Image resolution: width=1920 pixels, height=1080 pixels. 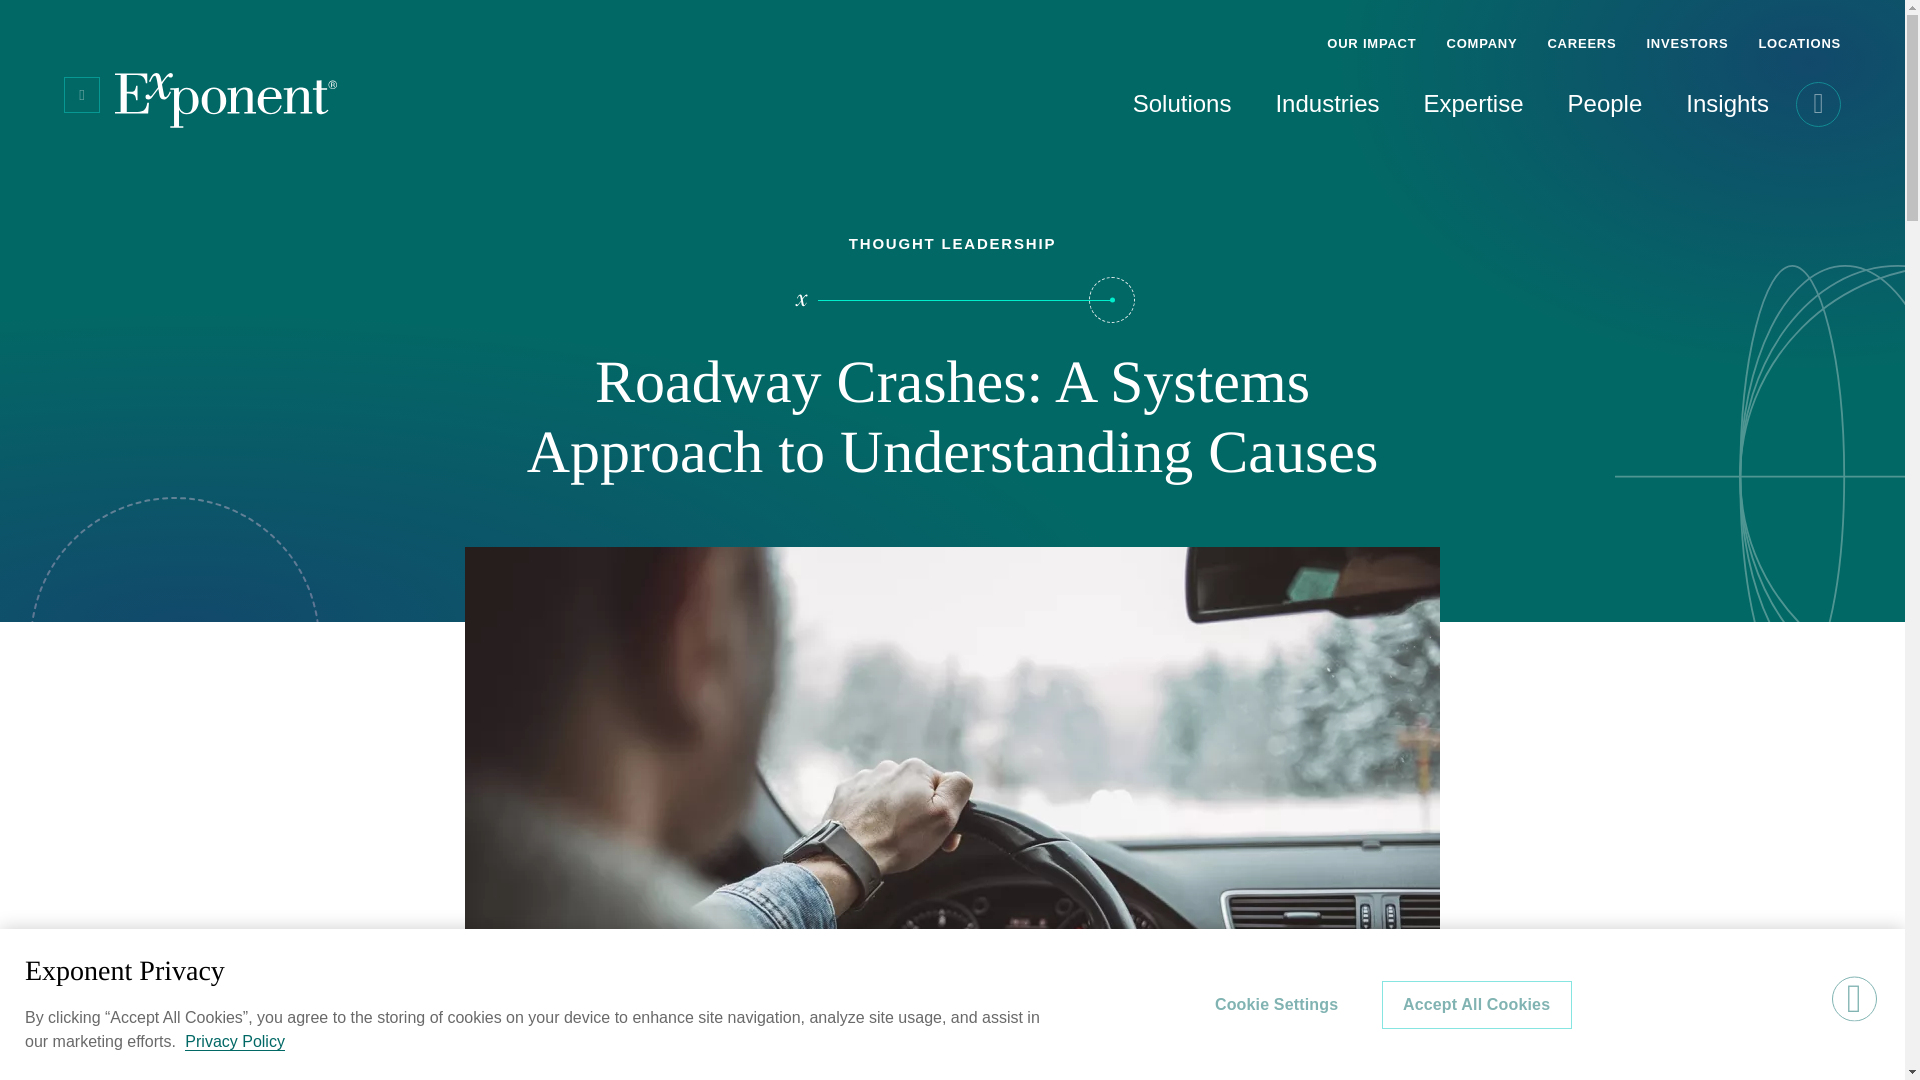 What do you see at coordinates (1581, 30) in the screenshot?
I see `CAREERS` at bounding box center [1581, 30].